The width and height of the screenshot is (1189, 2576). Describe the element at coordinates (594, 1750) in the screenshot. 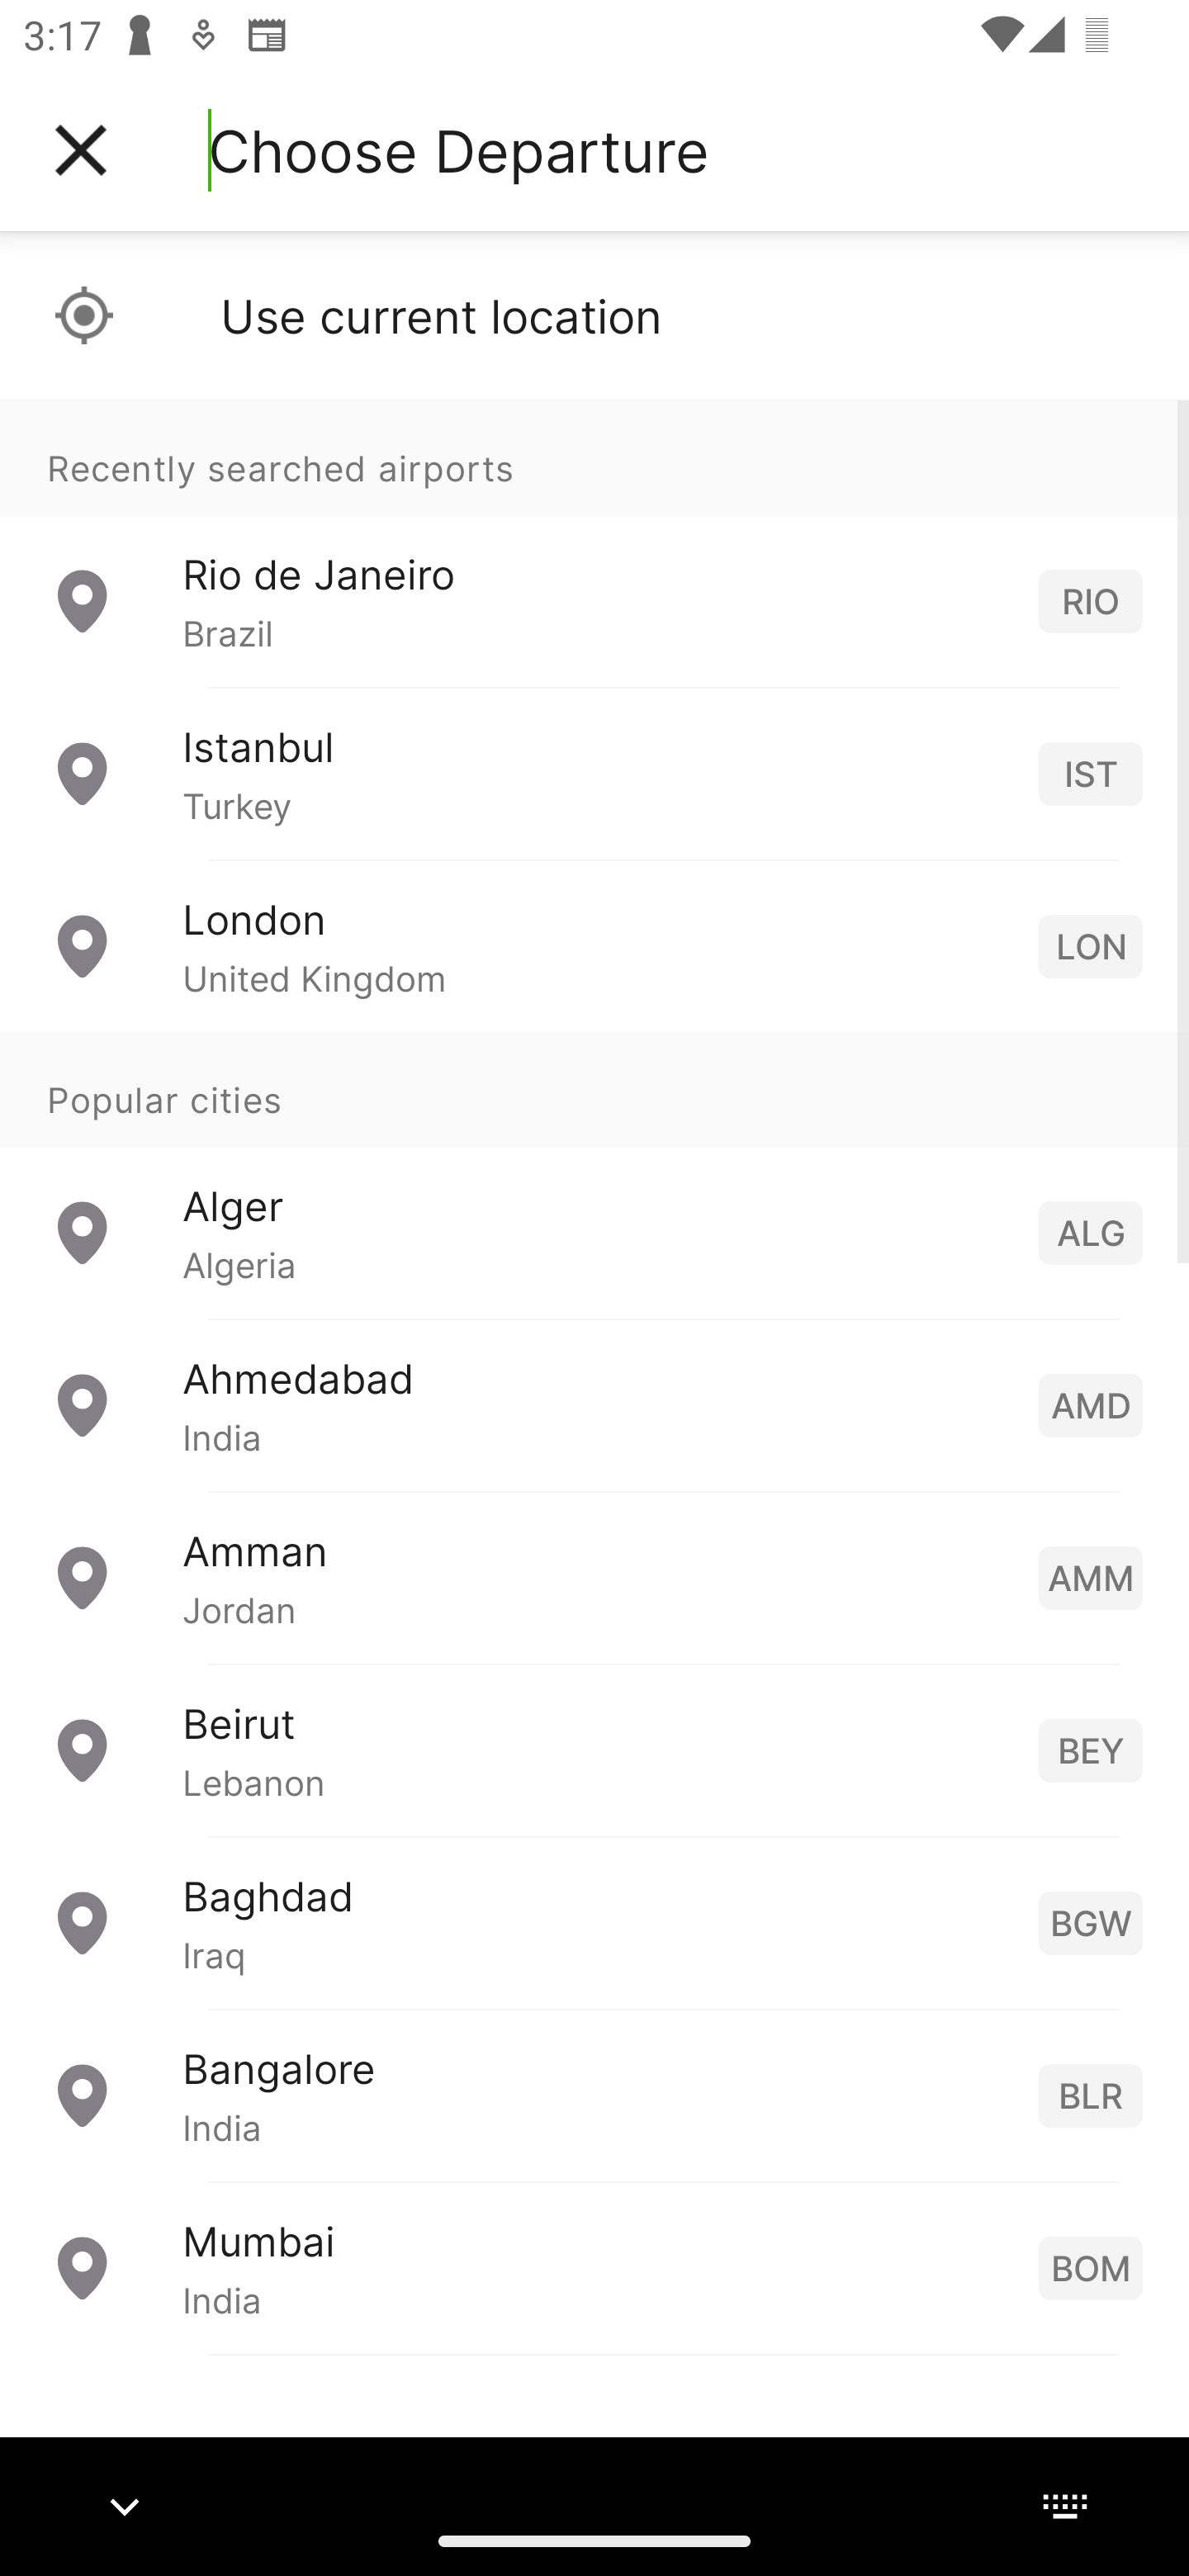

I see `Beirut Lebanon BEY` at that location.